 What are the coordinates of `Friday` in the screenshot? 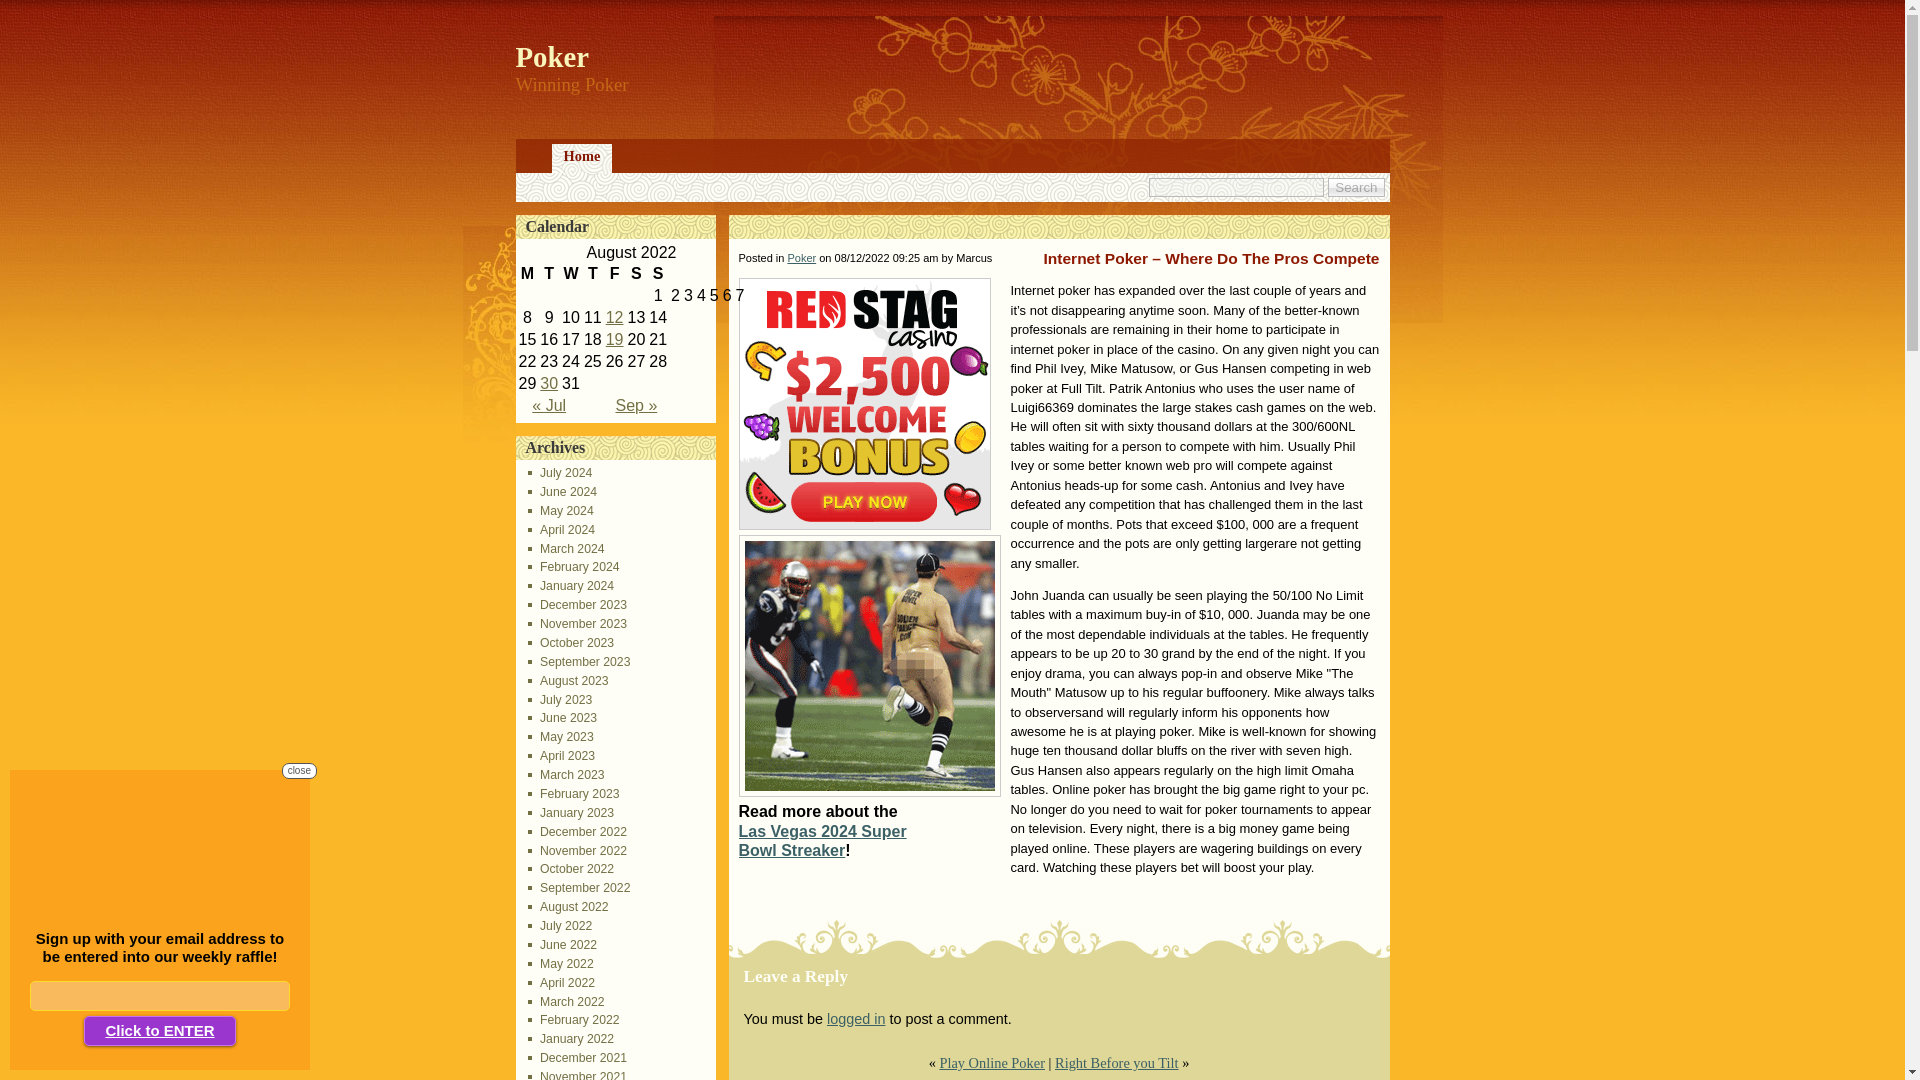 It's located at (614, 274).